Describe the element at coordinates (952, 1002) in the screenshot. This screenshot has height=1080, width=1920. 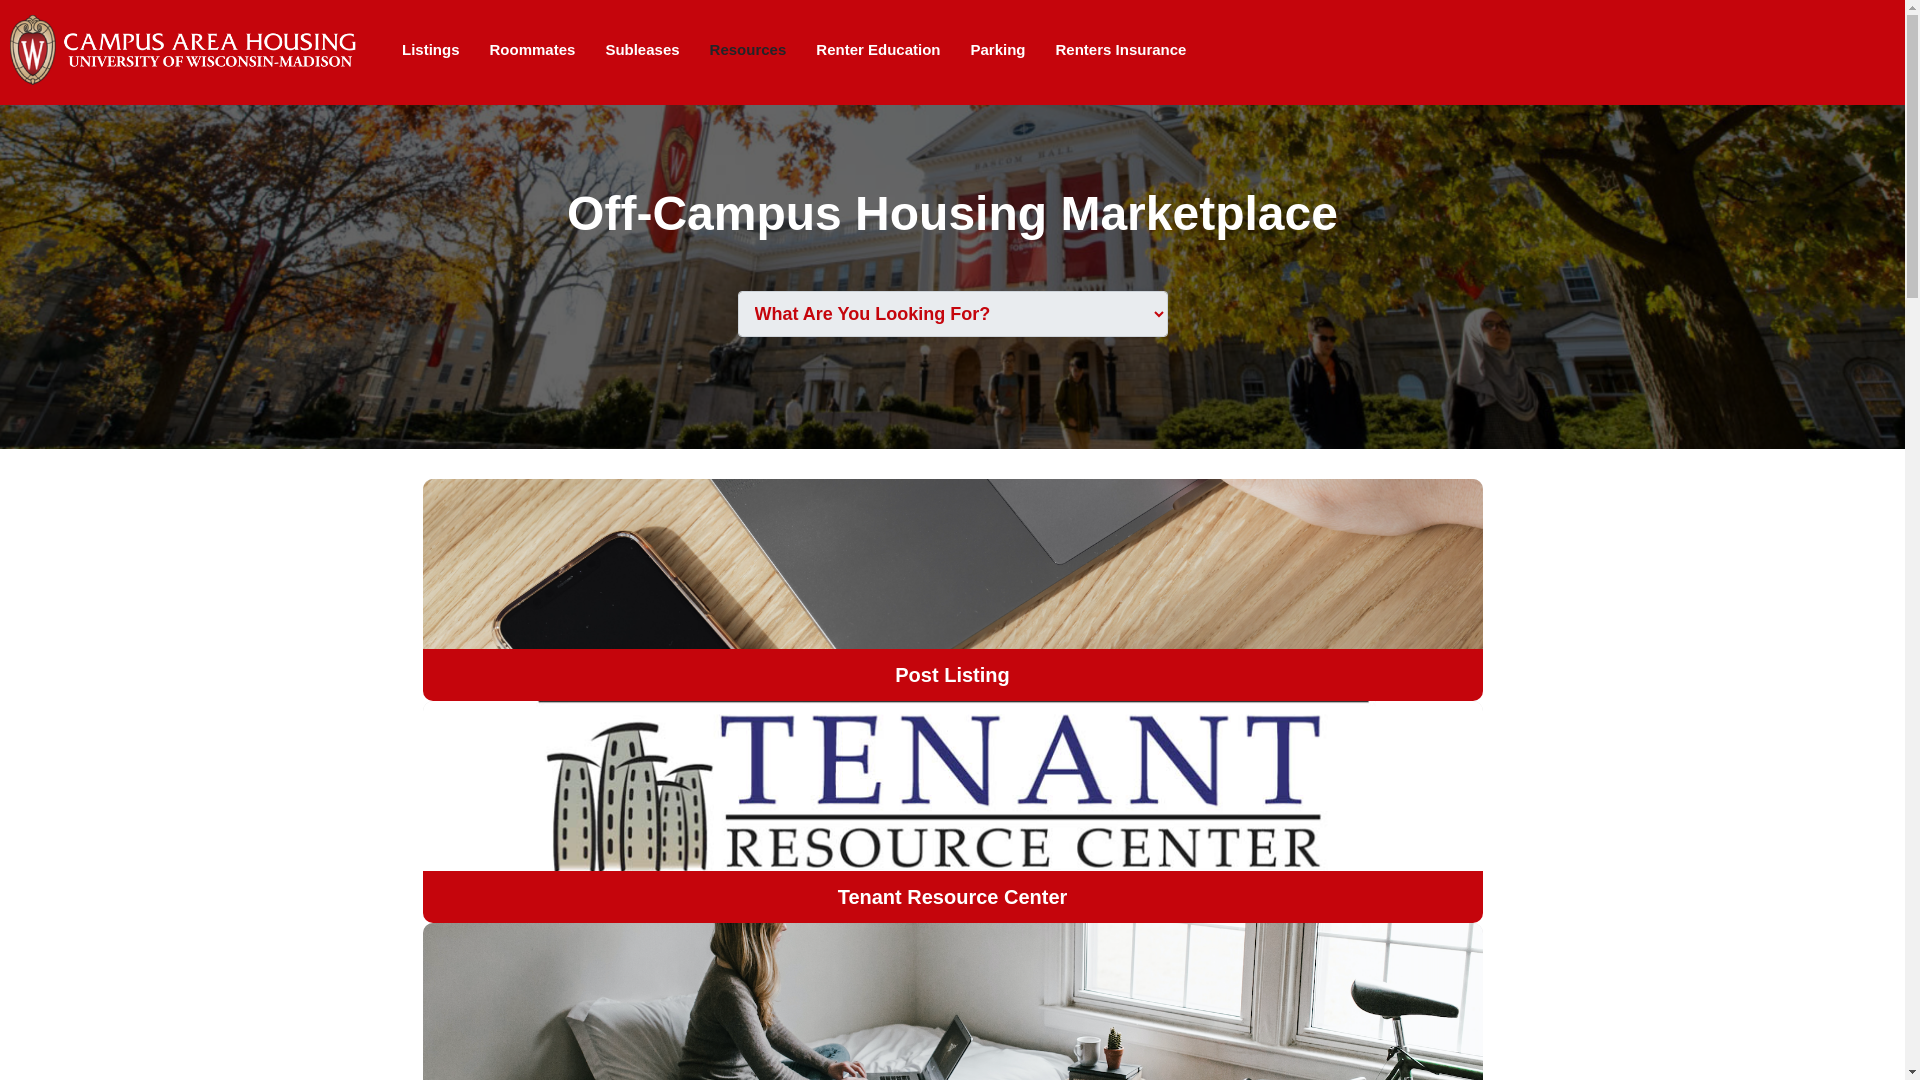
I see `Find Off-Campus Housing` at that location.